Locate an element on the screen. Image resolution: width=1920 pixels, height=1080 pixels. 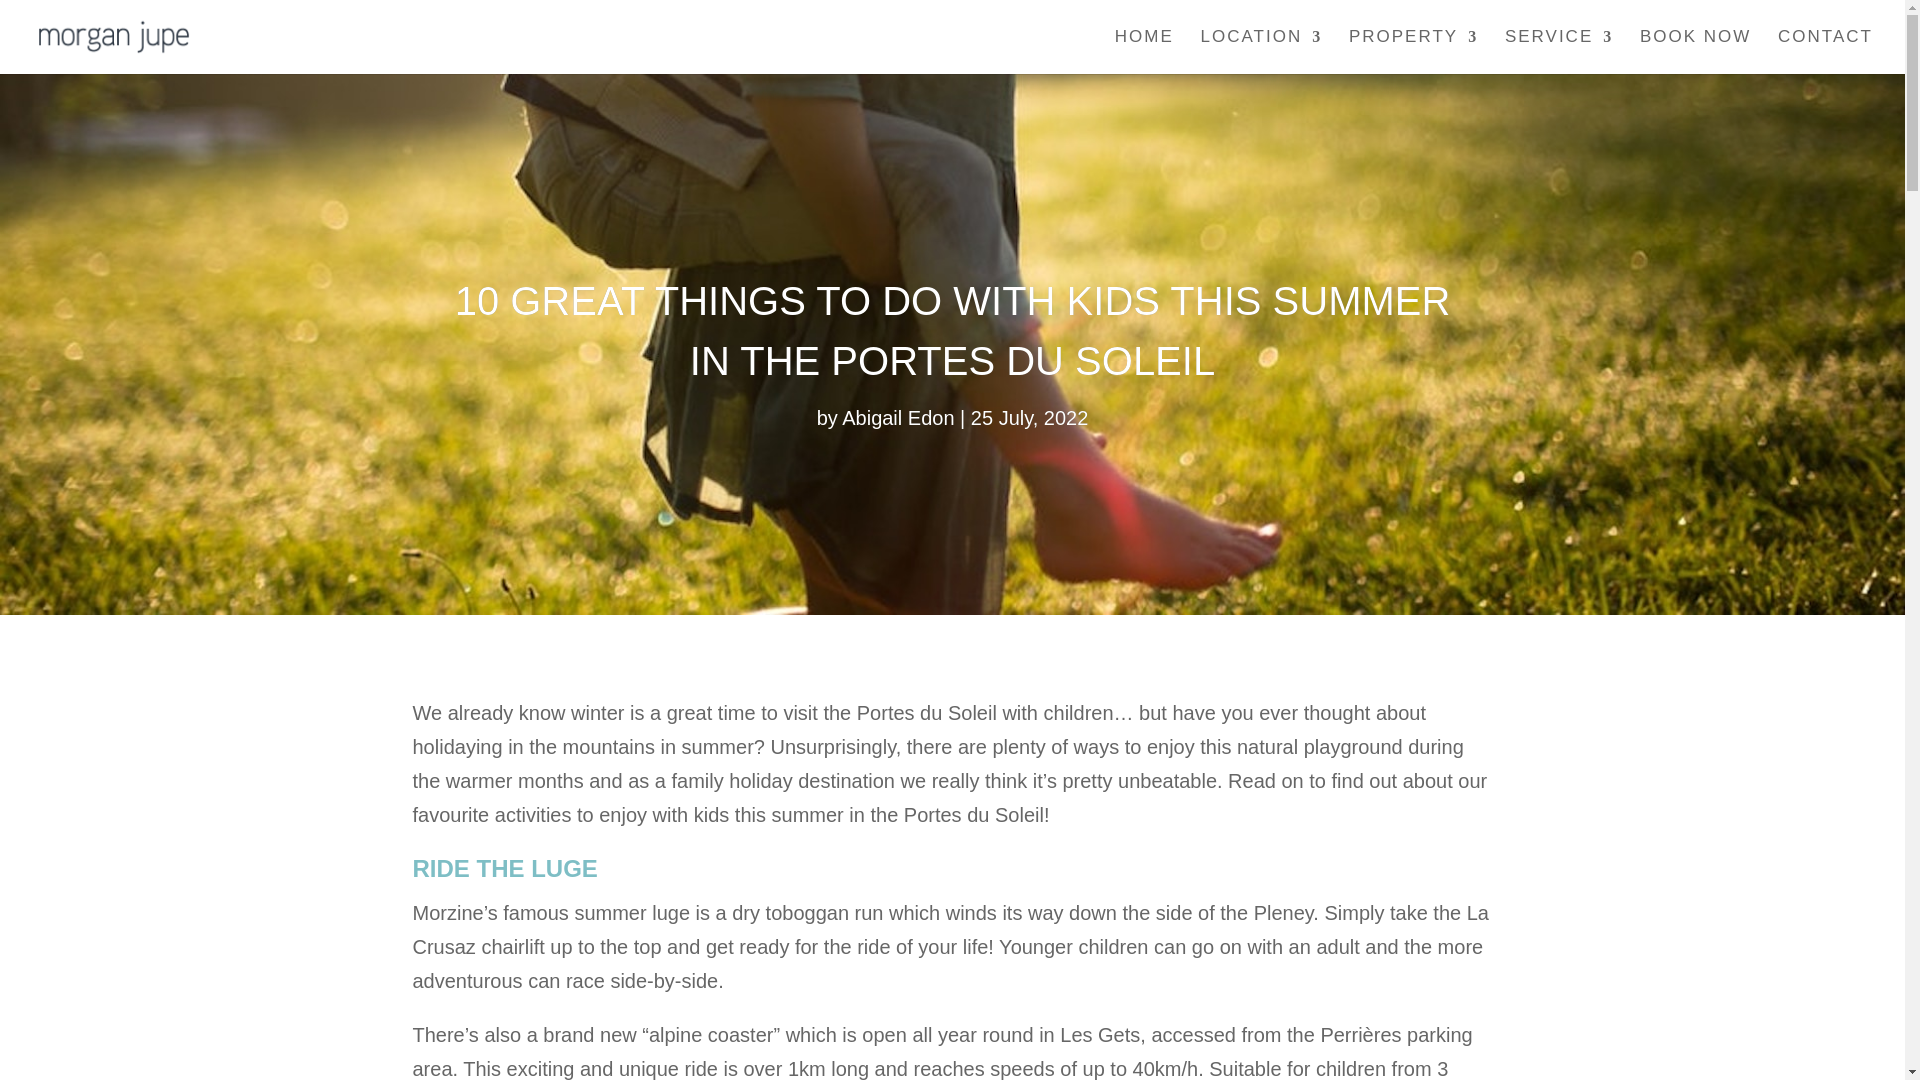
LOCATION is located at coordinates (1262, 52).